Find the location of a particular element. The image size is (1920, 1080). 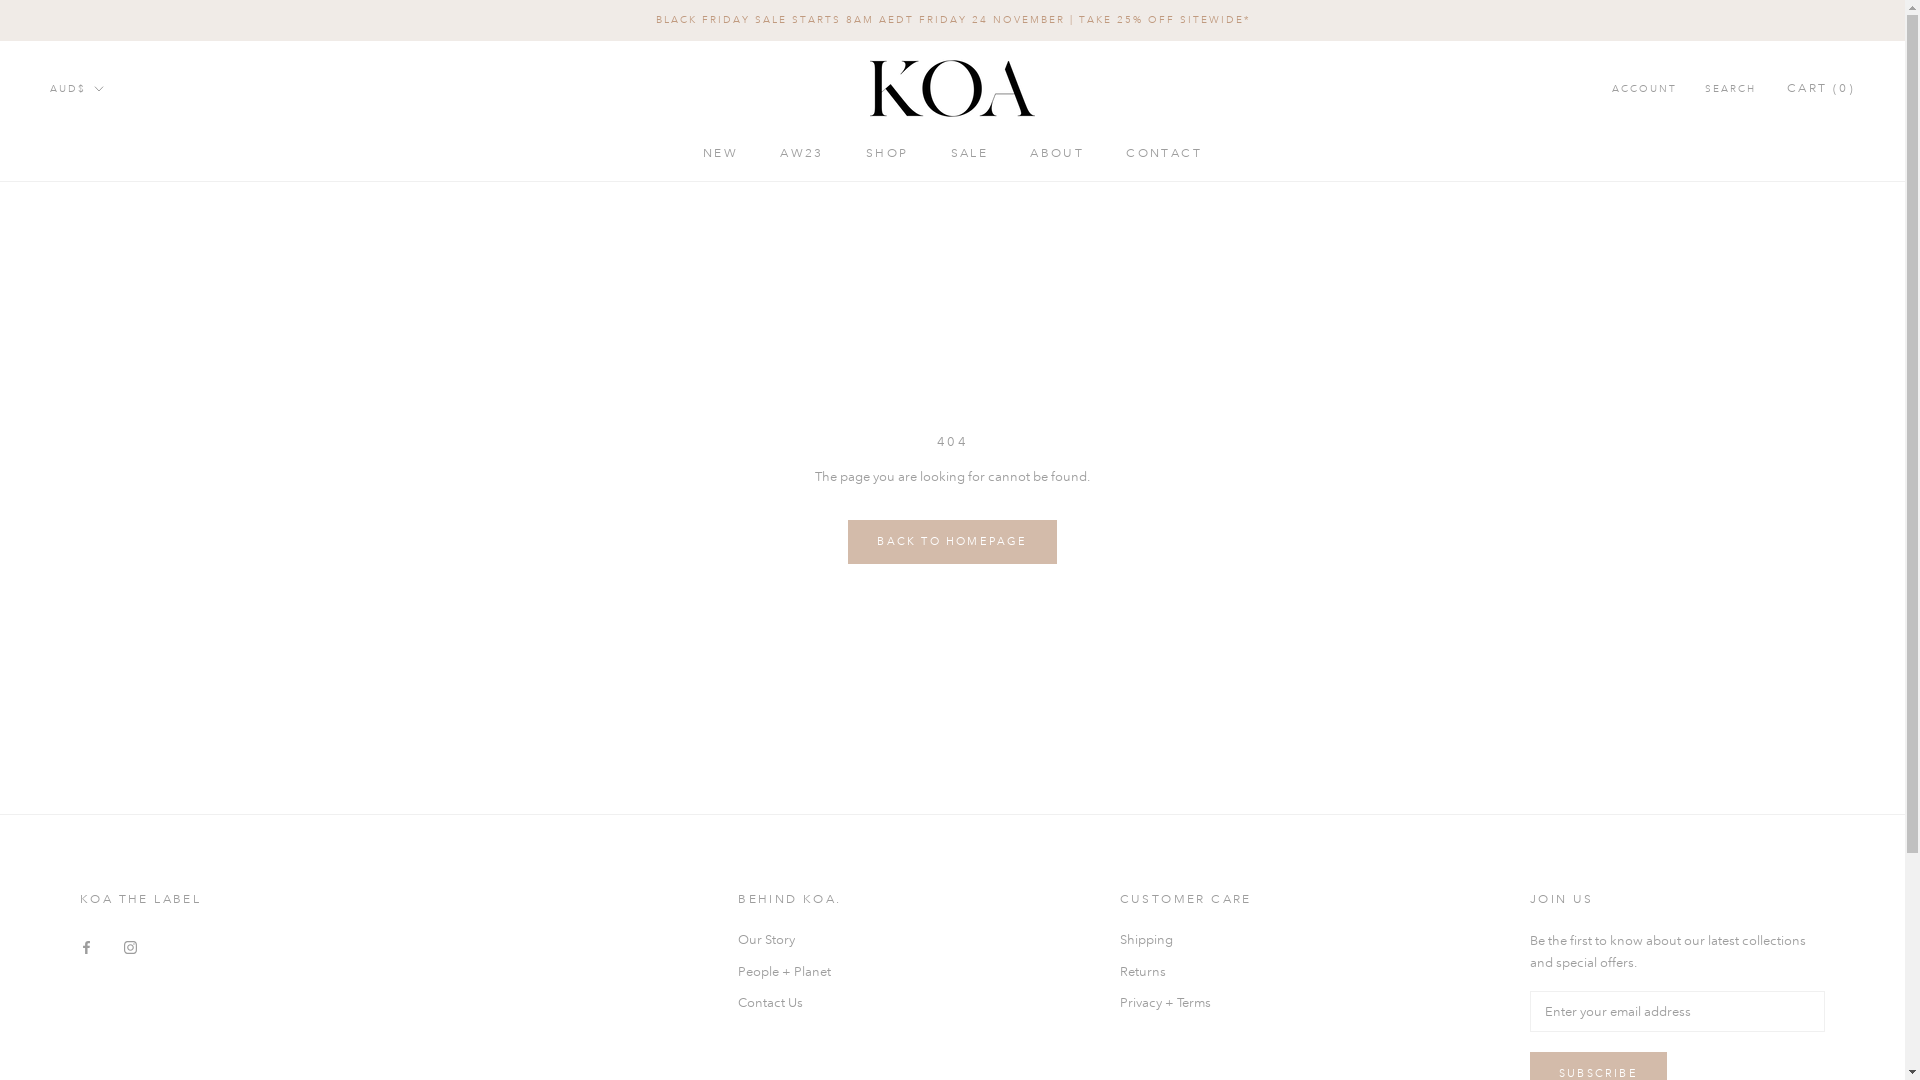

DKK is located at coordinates (112, 820).